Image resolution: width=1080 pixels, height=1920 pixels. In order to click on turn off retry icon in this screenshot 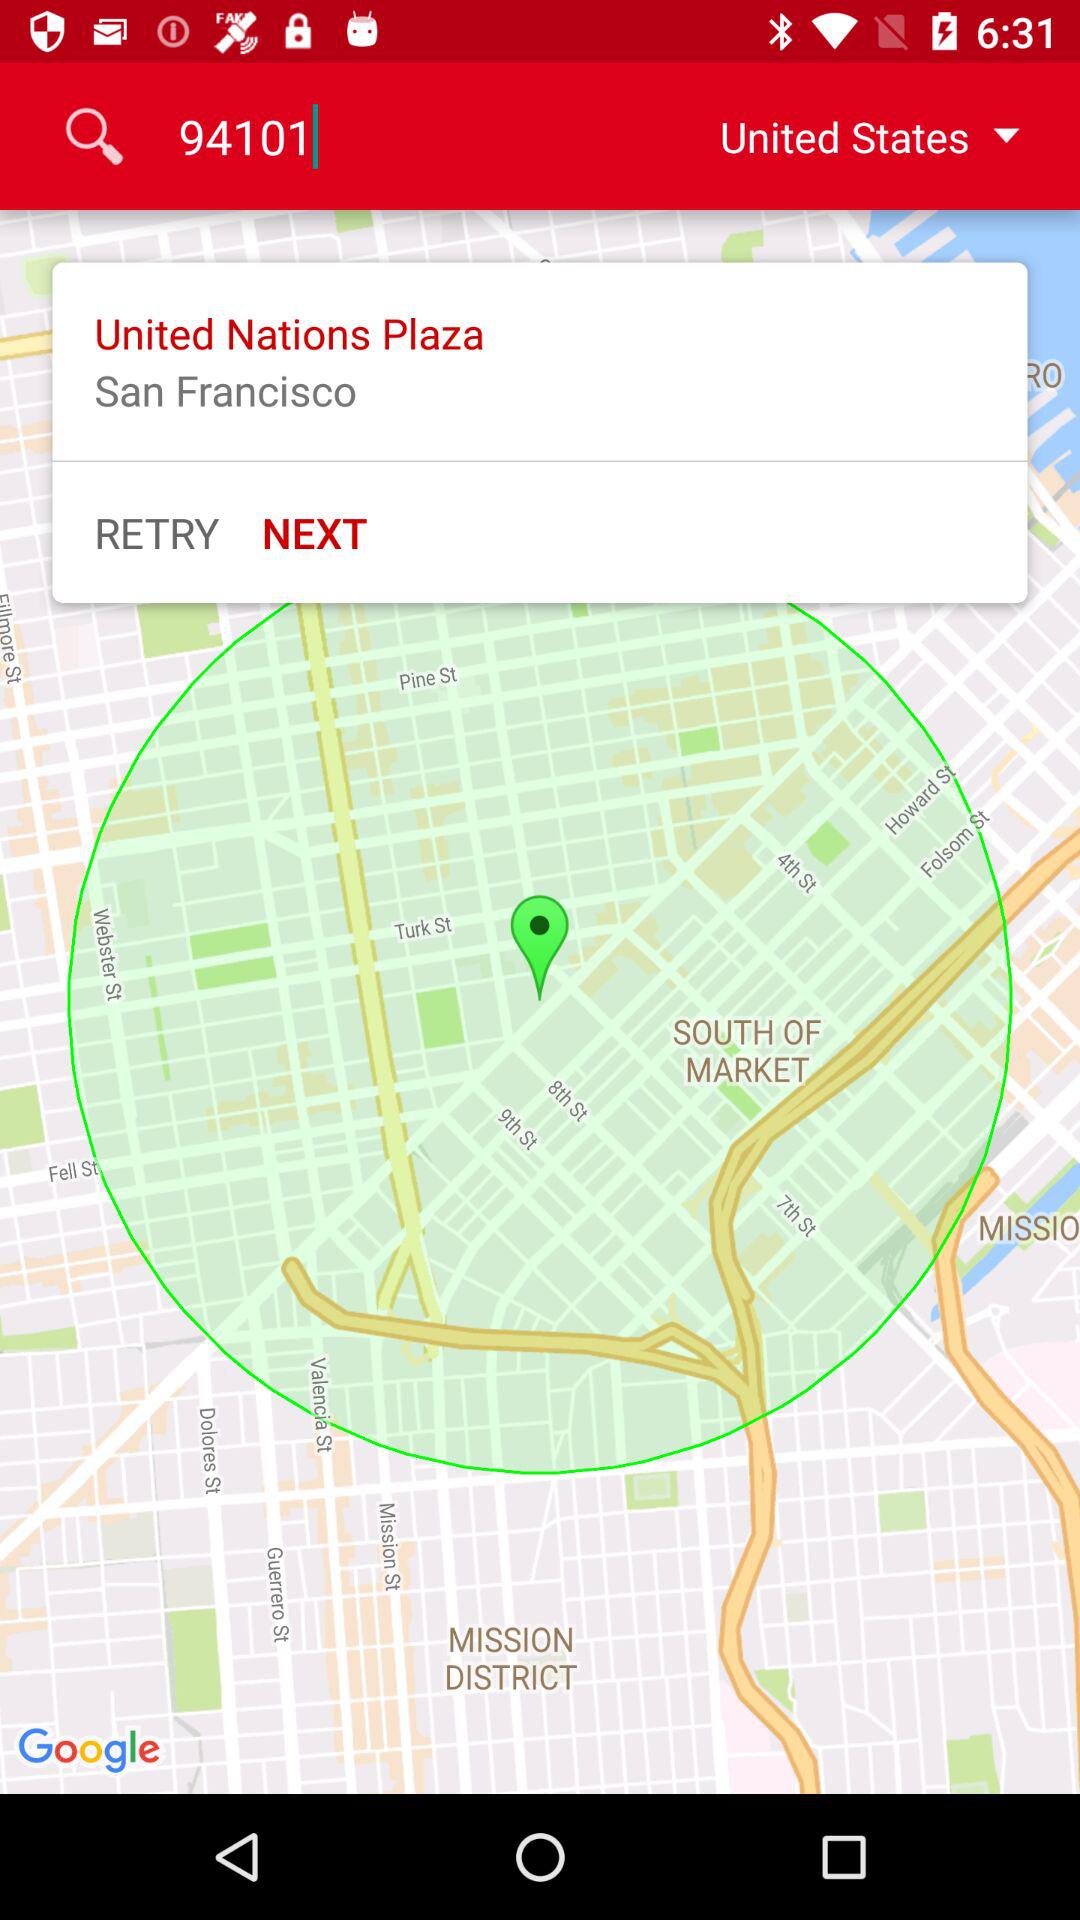, I will do `click(156, 532)`.